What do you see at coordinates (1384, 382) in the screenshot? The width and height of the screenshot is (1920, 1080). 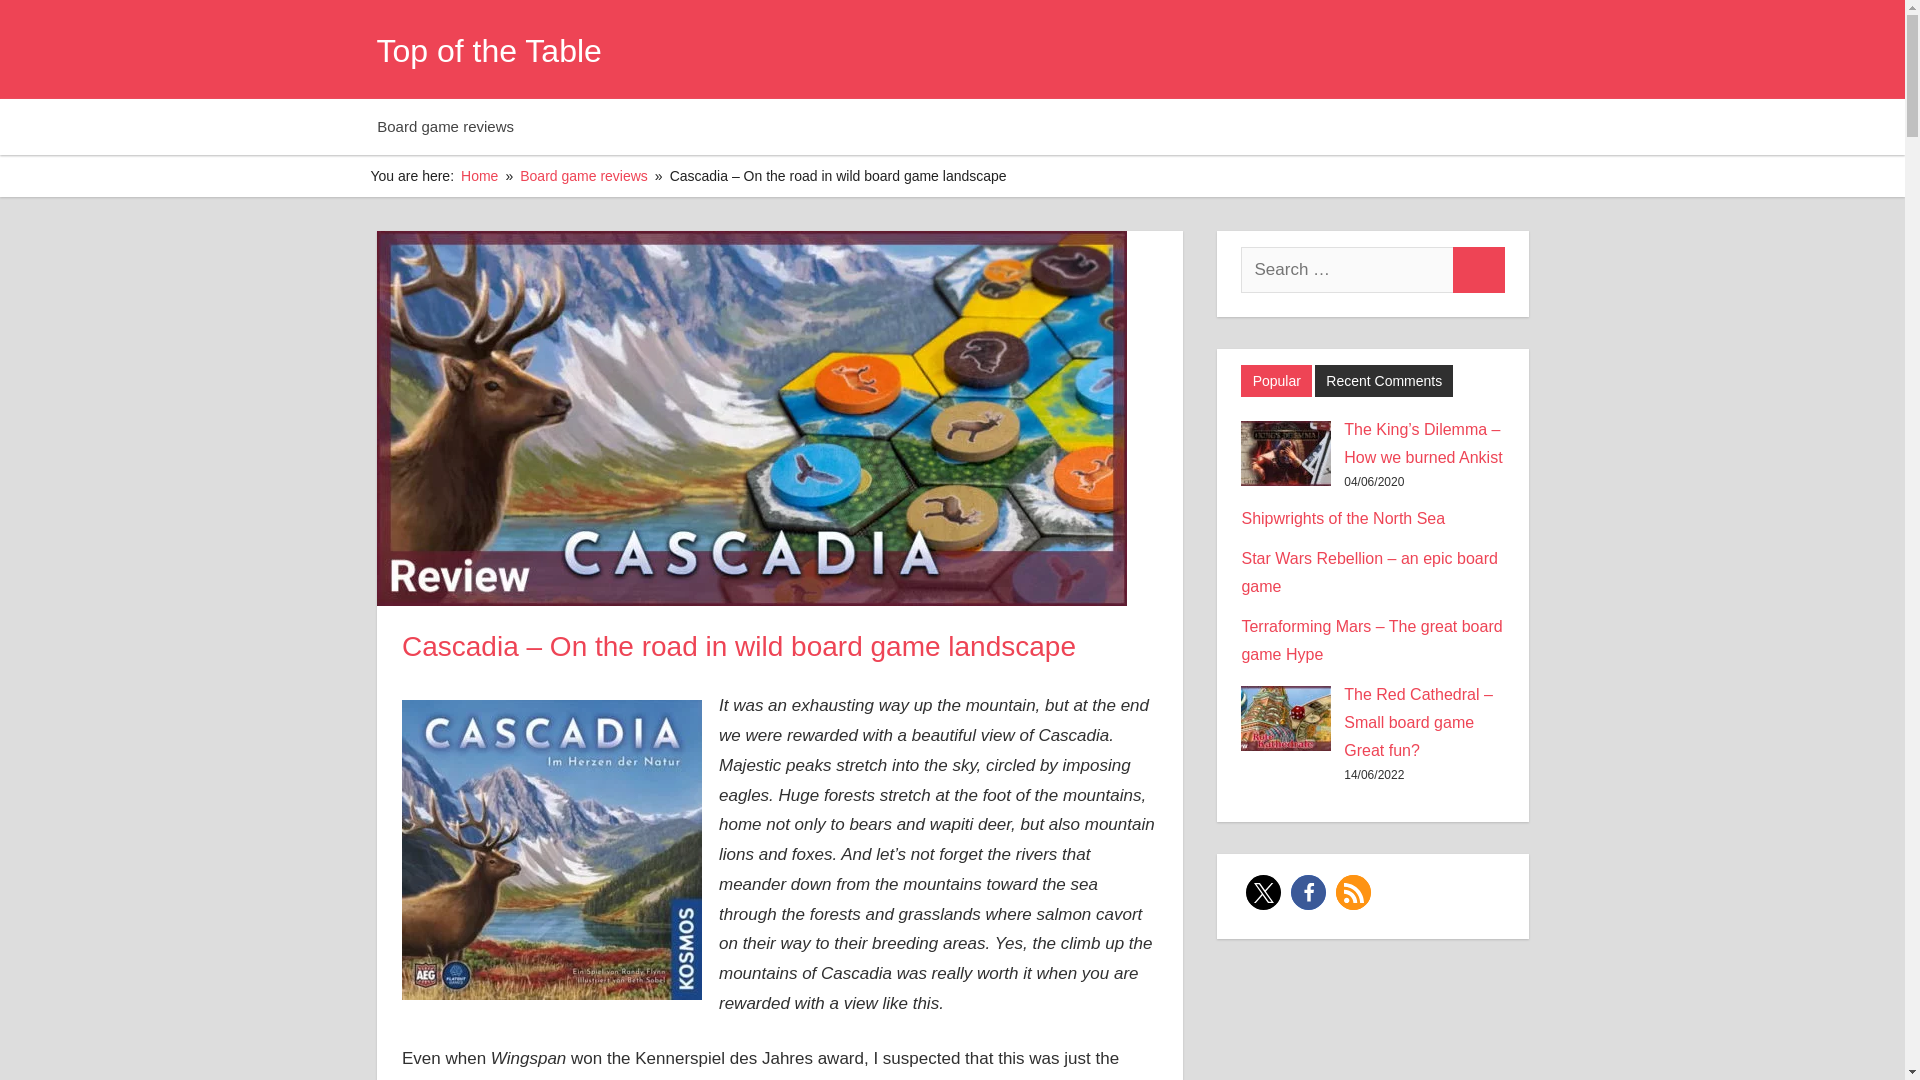 I see `Recent Comments` at bounding box center [1384, 382].